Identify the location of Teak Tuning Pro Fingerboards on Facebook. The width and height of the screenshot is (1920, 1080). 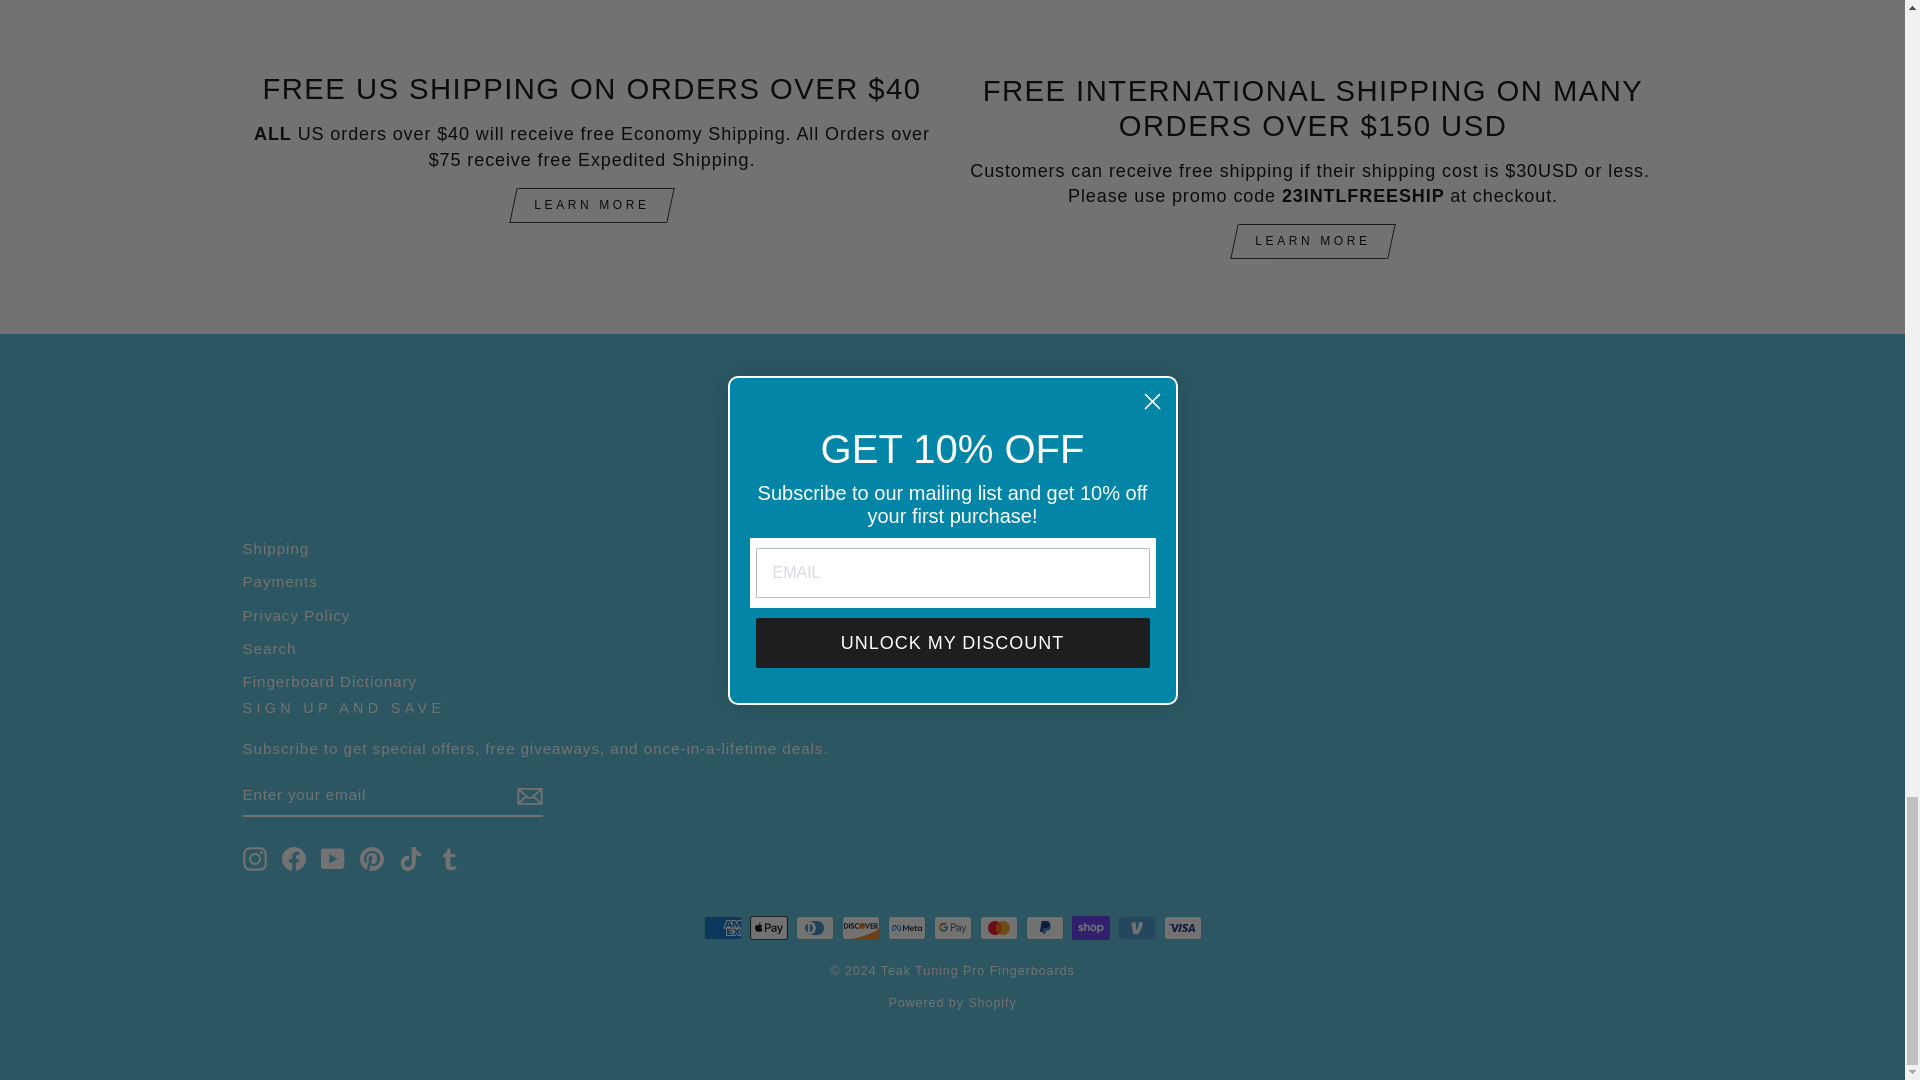
(294, 858).